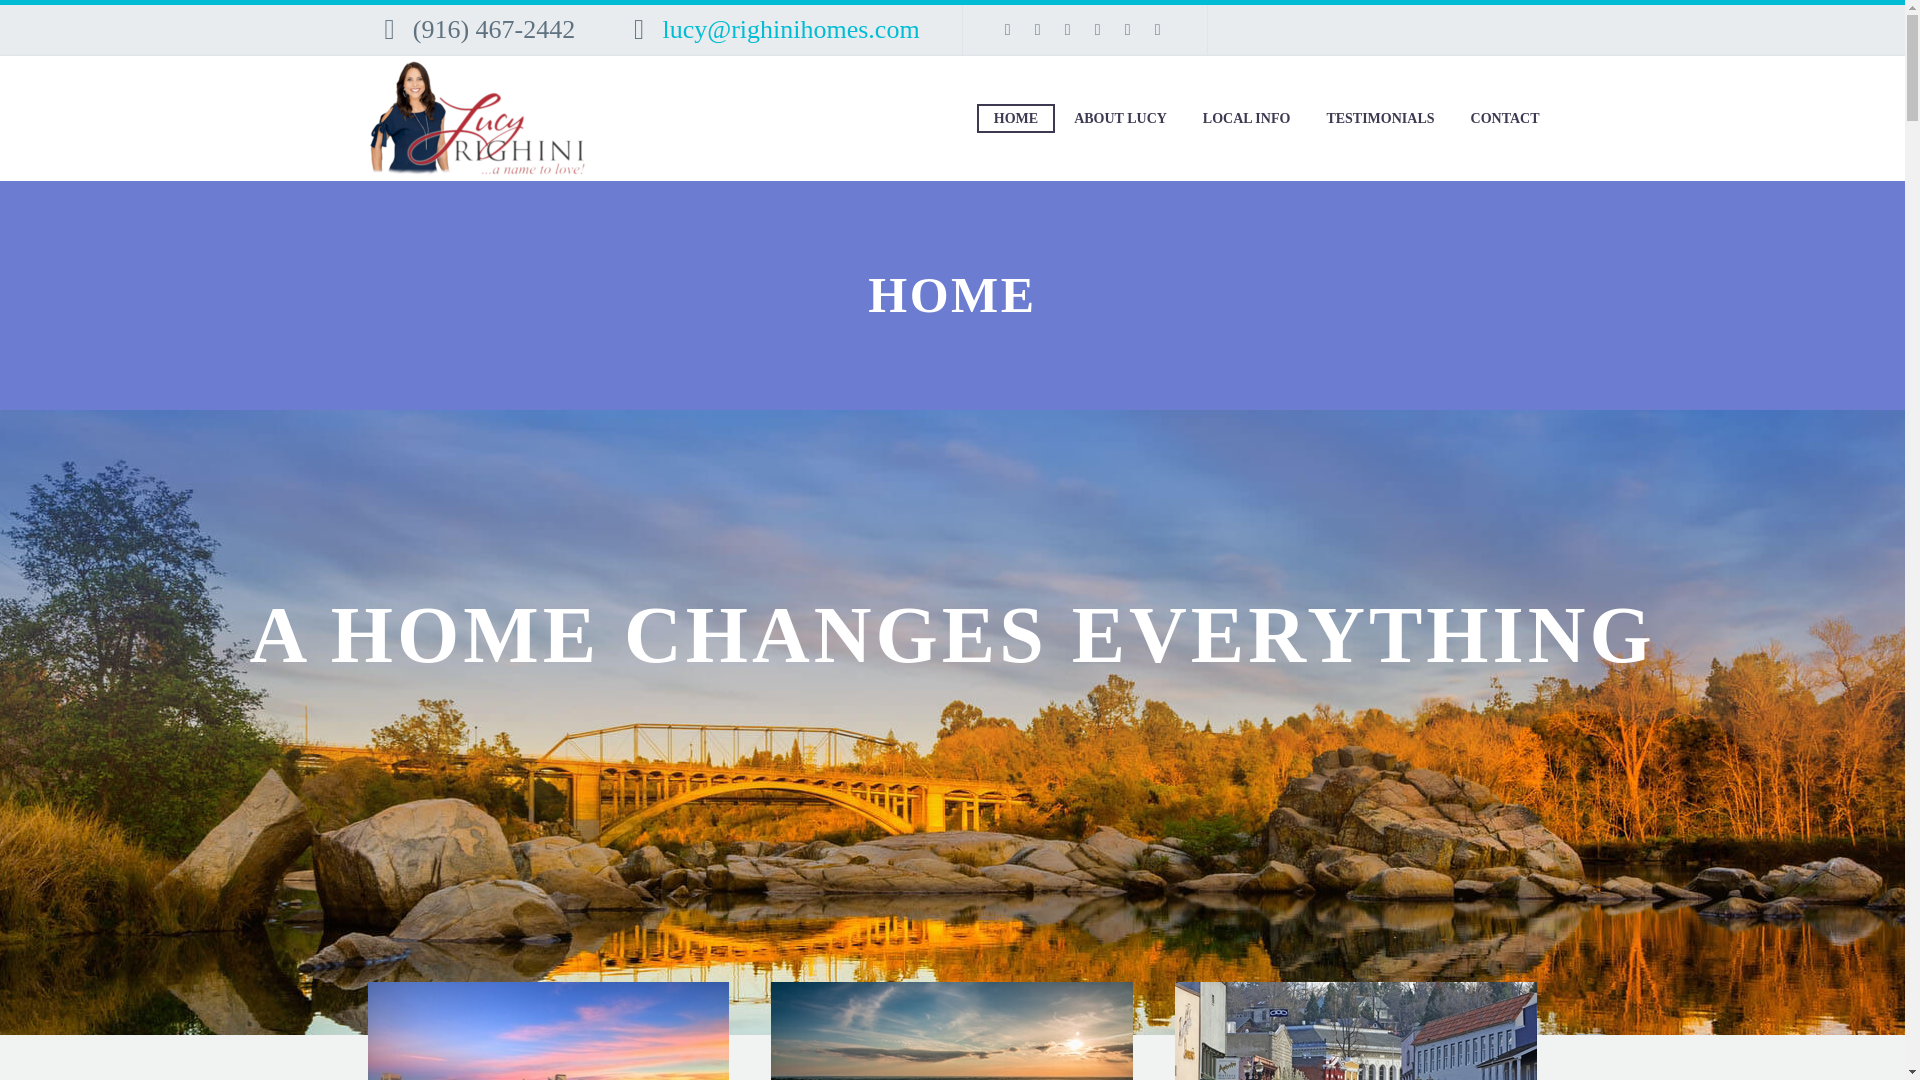  What do you see at coordinates (1158, 29) in the screenshot?
I see `Share` at bounding box center [1158, 29].